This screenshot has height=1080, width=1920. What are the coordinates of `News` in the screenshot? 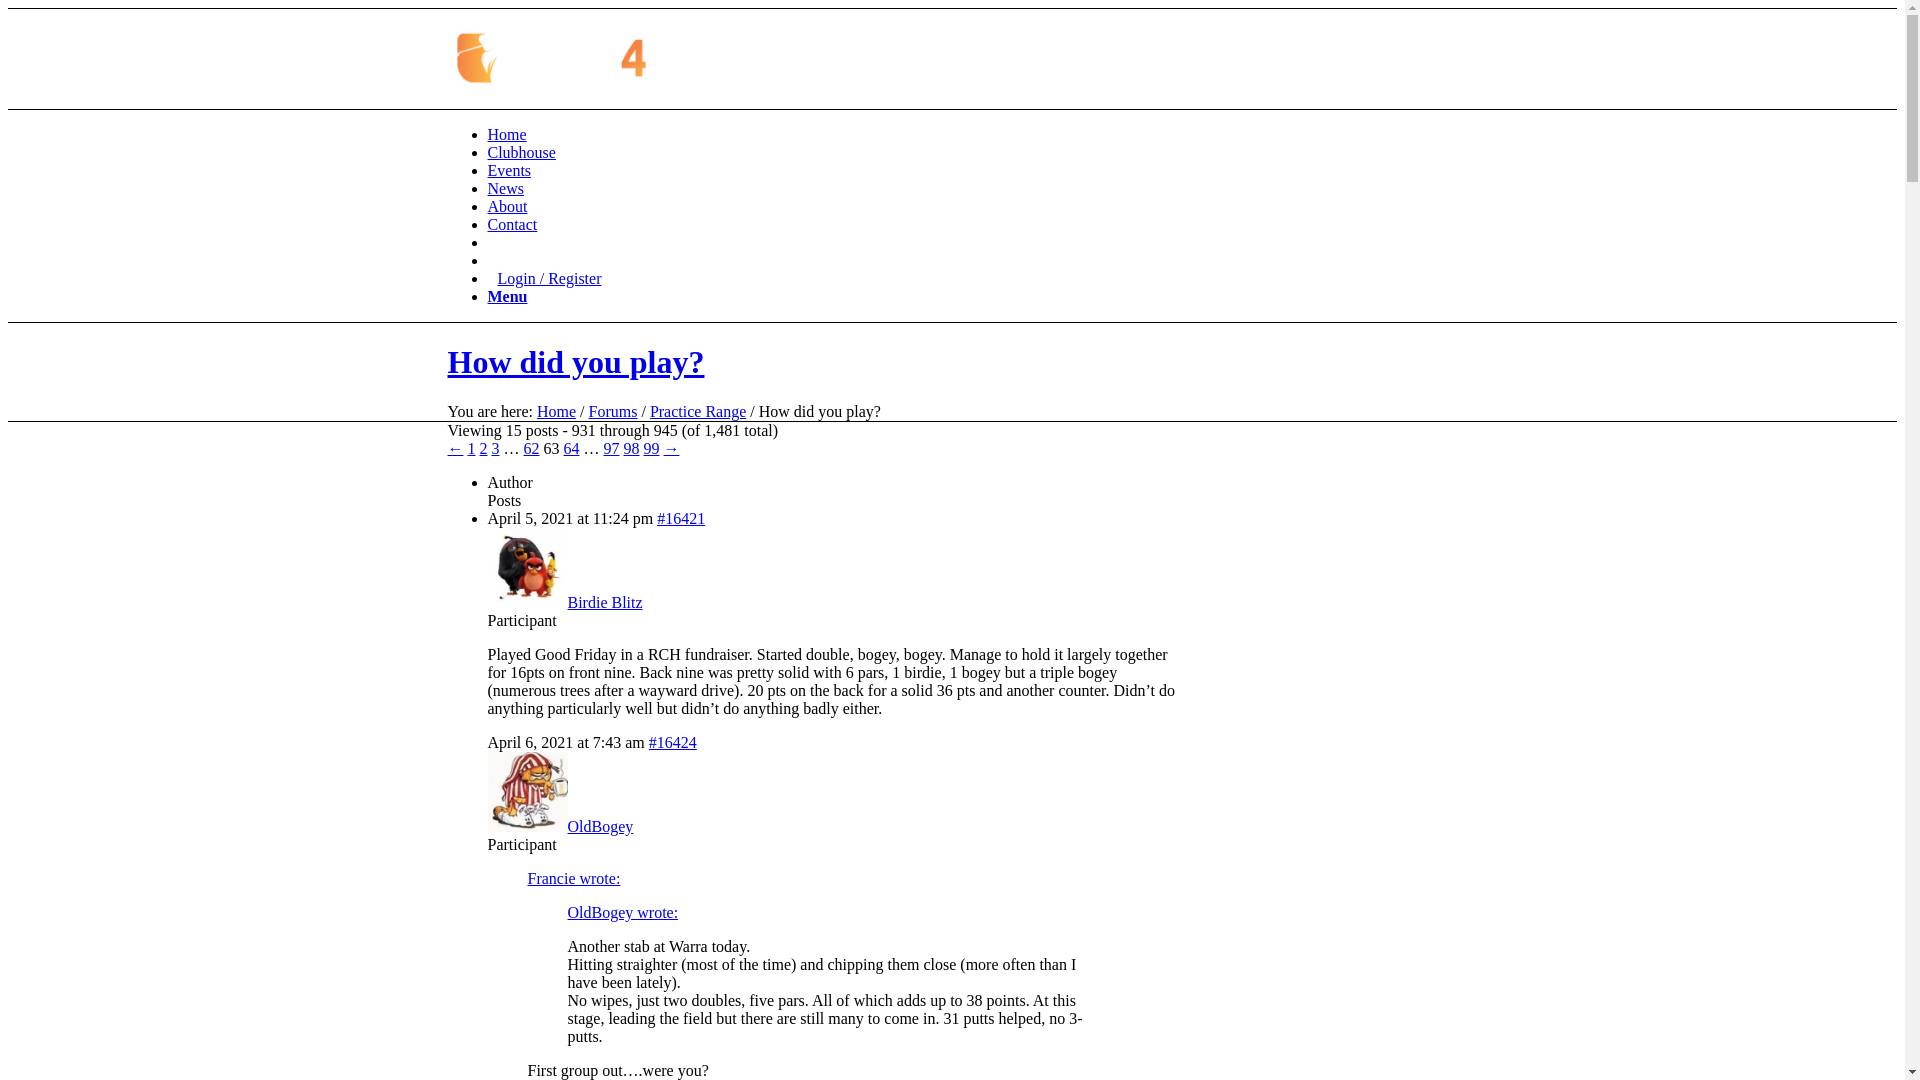 It's located at (506, 188).